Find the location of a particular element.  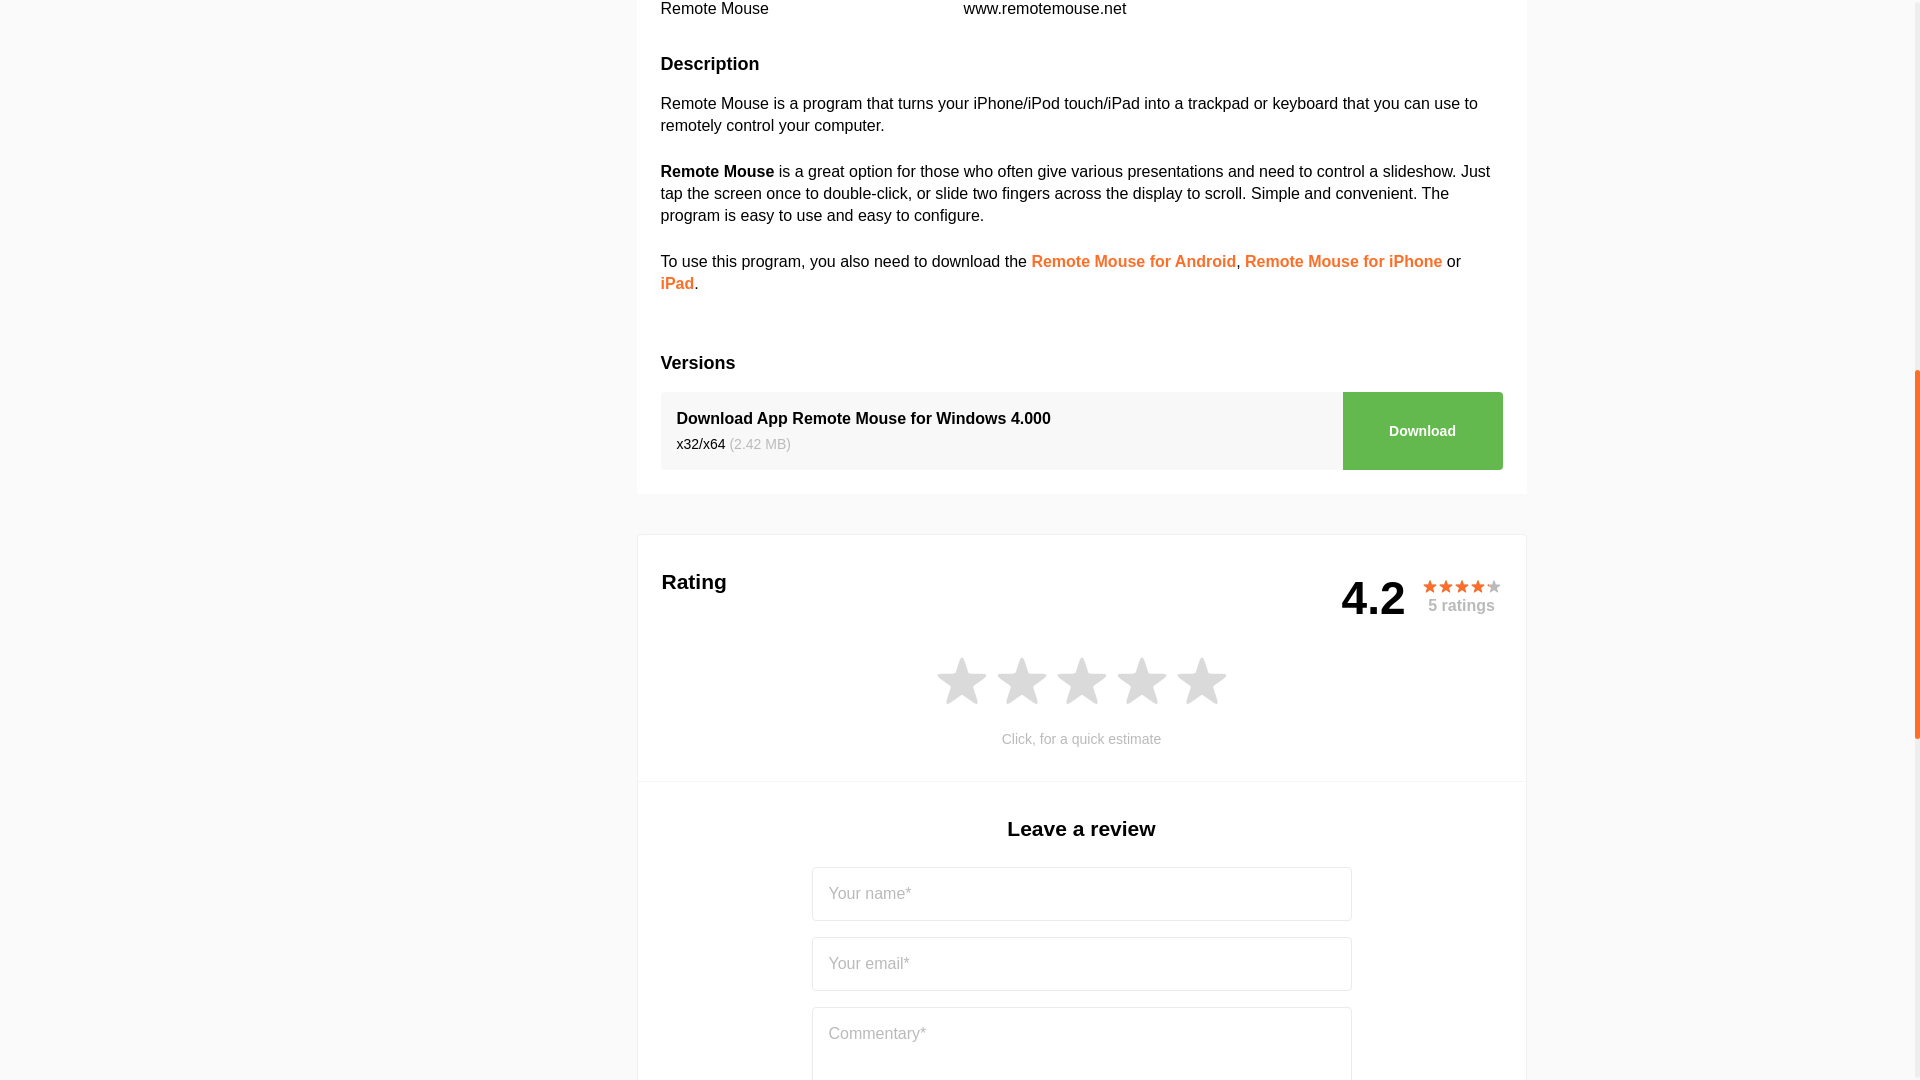

Download App Remote Mouse for Windows 4.000 is located at coordinates (862, 418).